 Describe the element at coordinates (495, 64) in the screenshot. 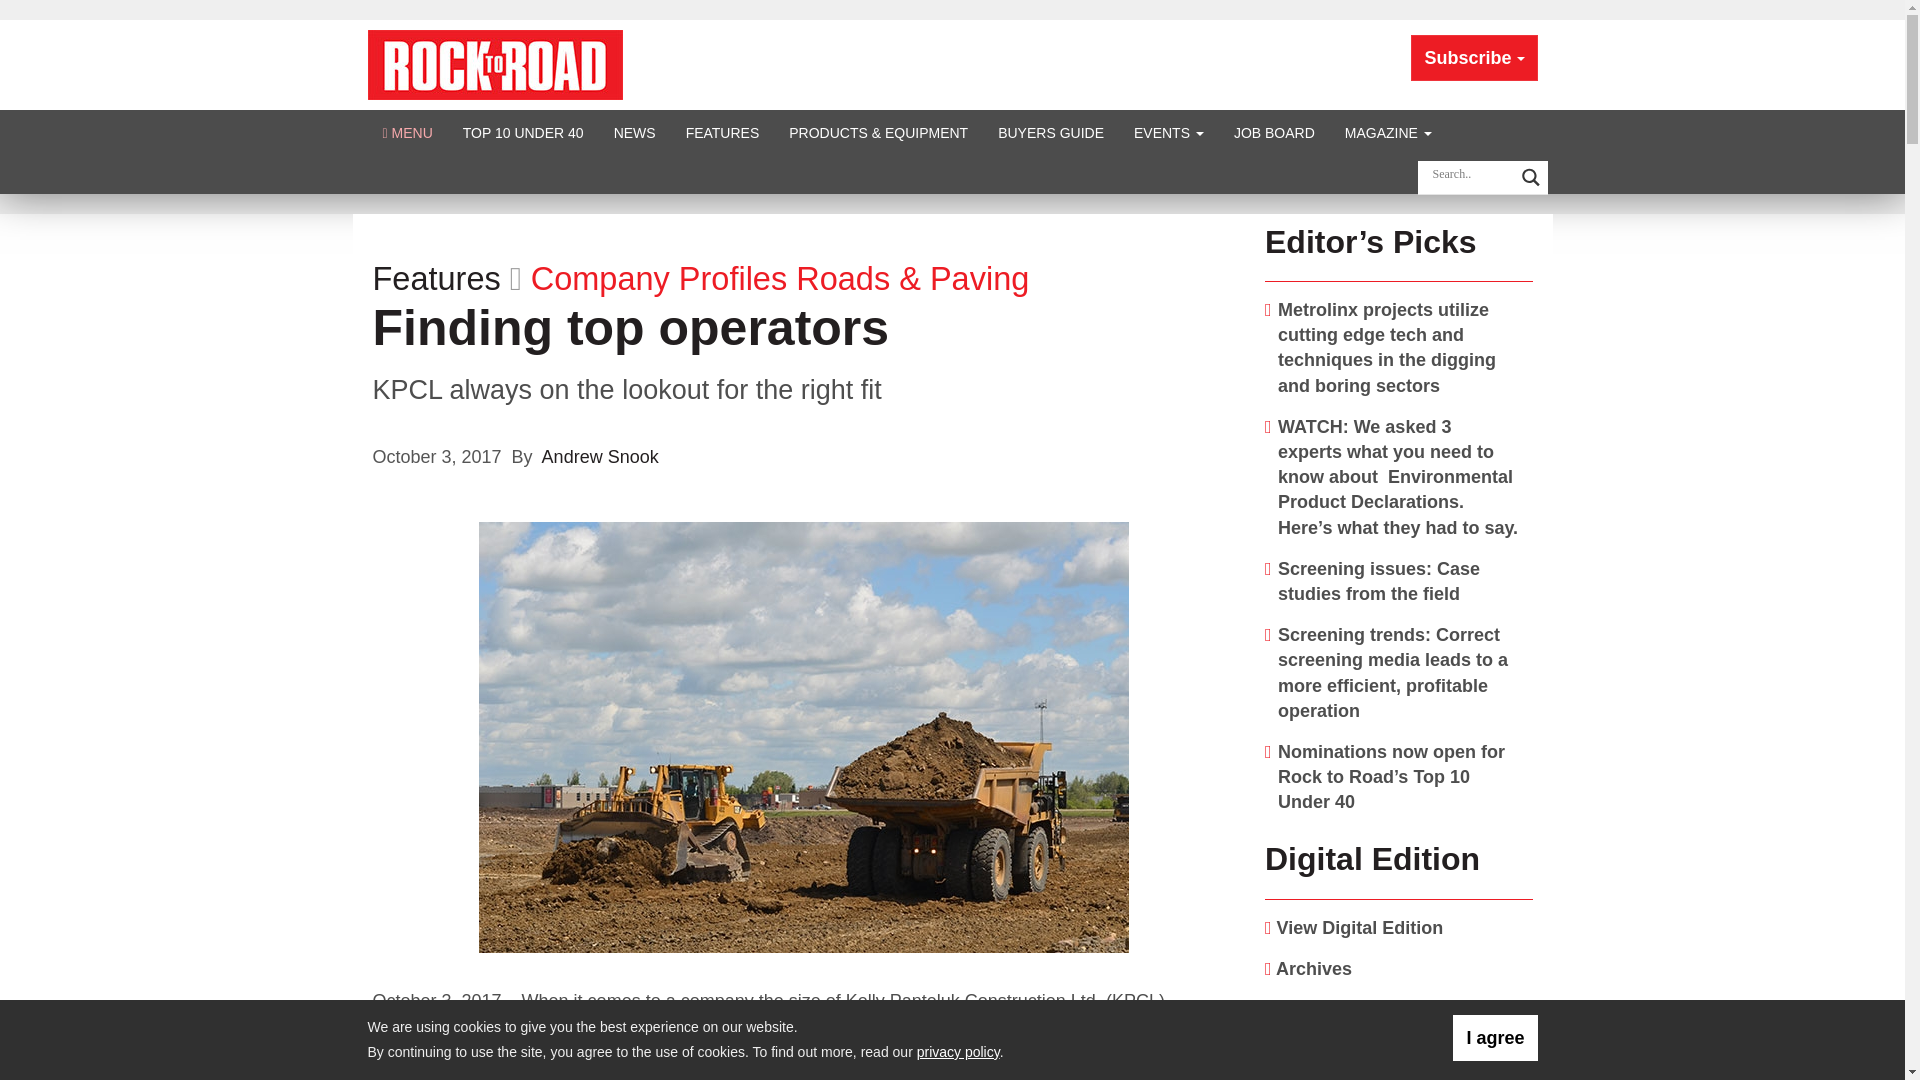

I see `Rock to Road` at that location.